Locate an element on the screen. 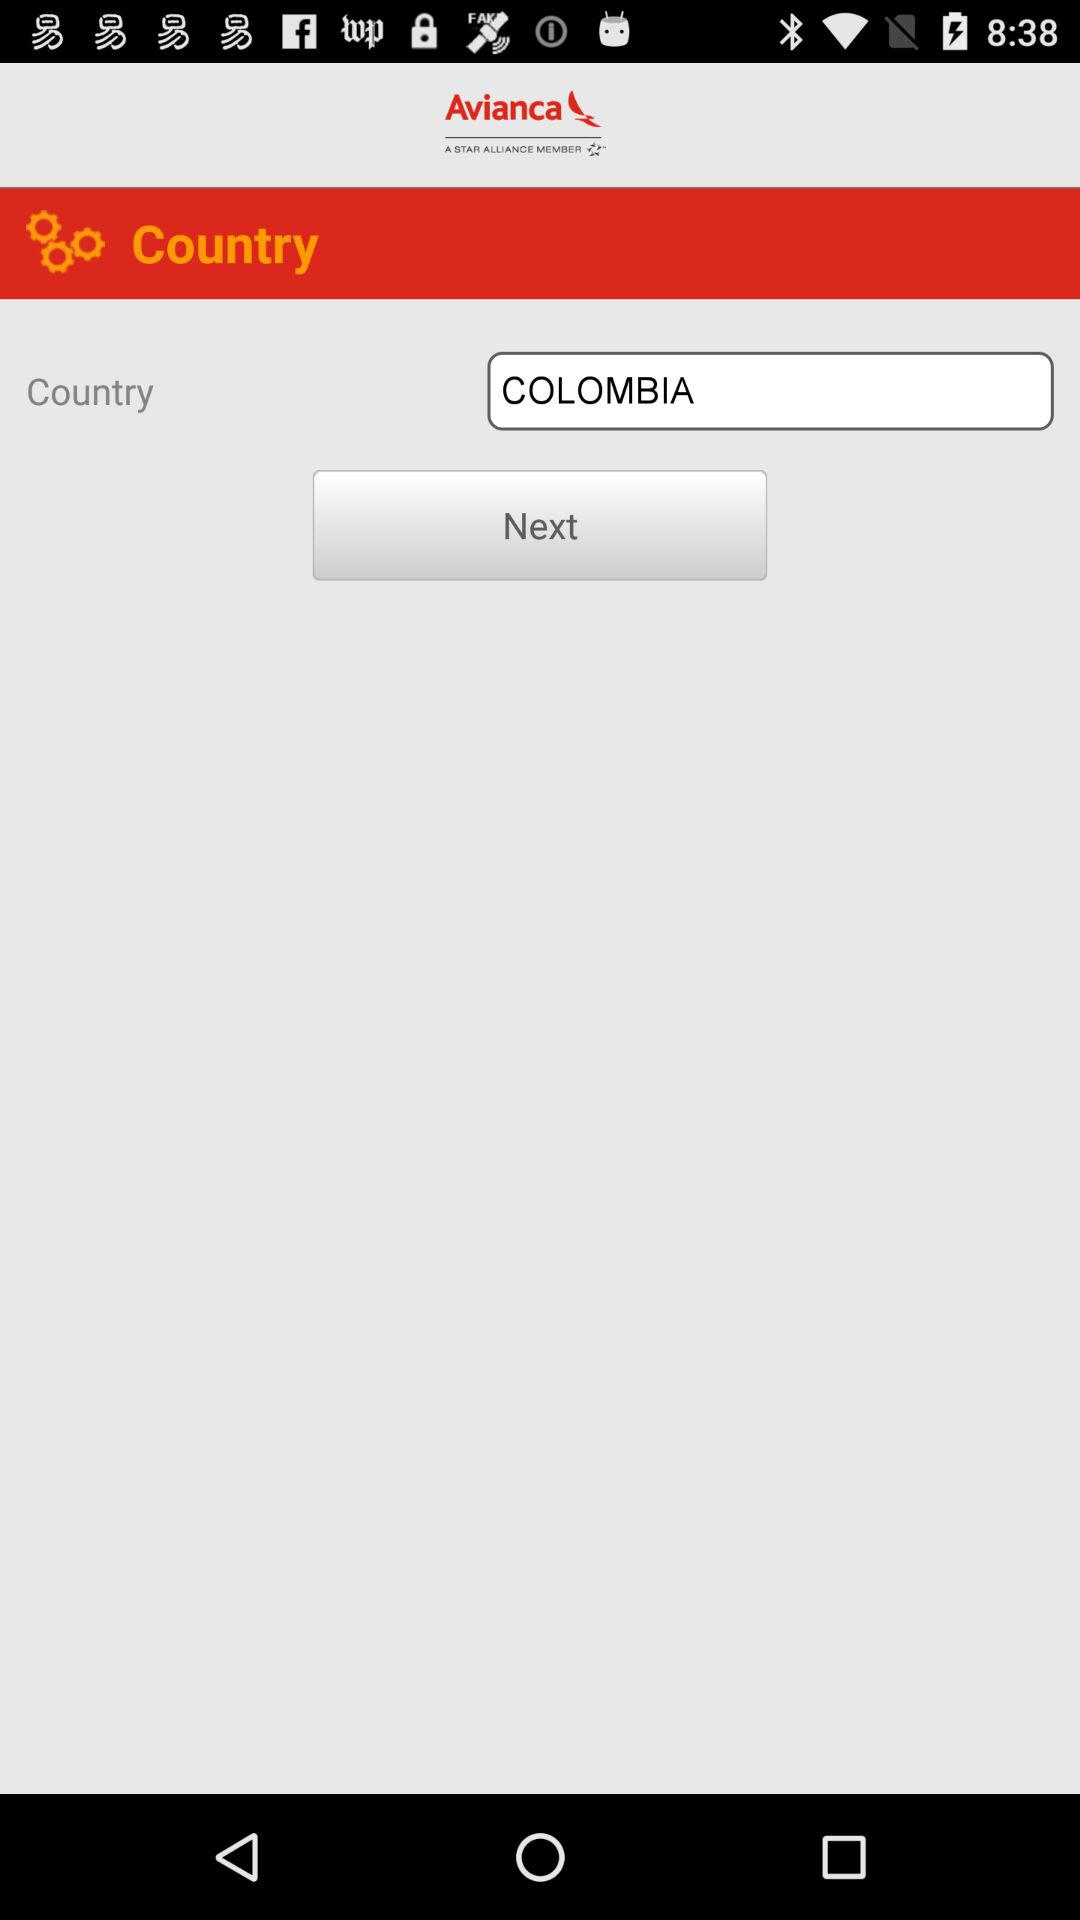 This screenshot has width=1080, height=1920. select colombia button is located at coordinates (770, 390).